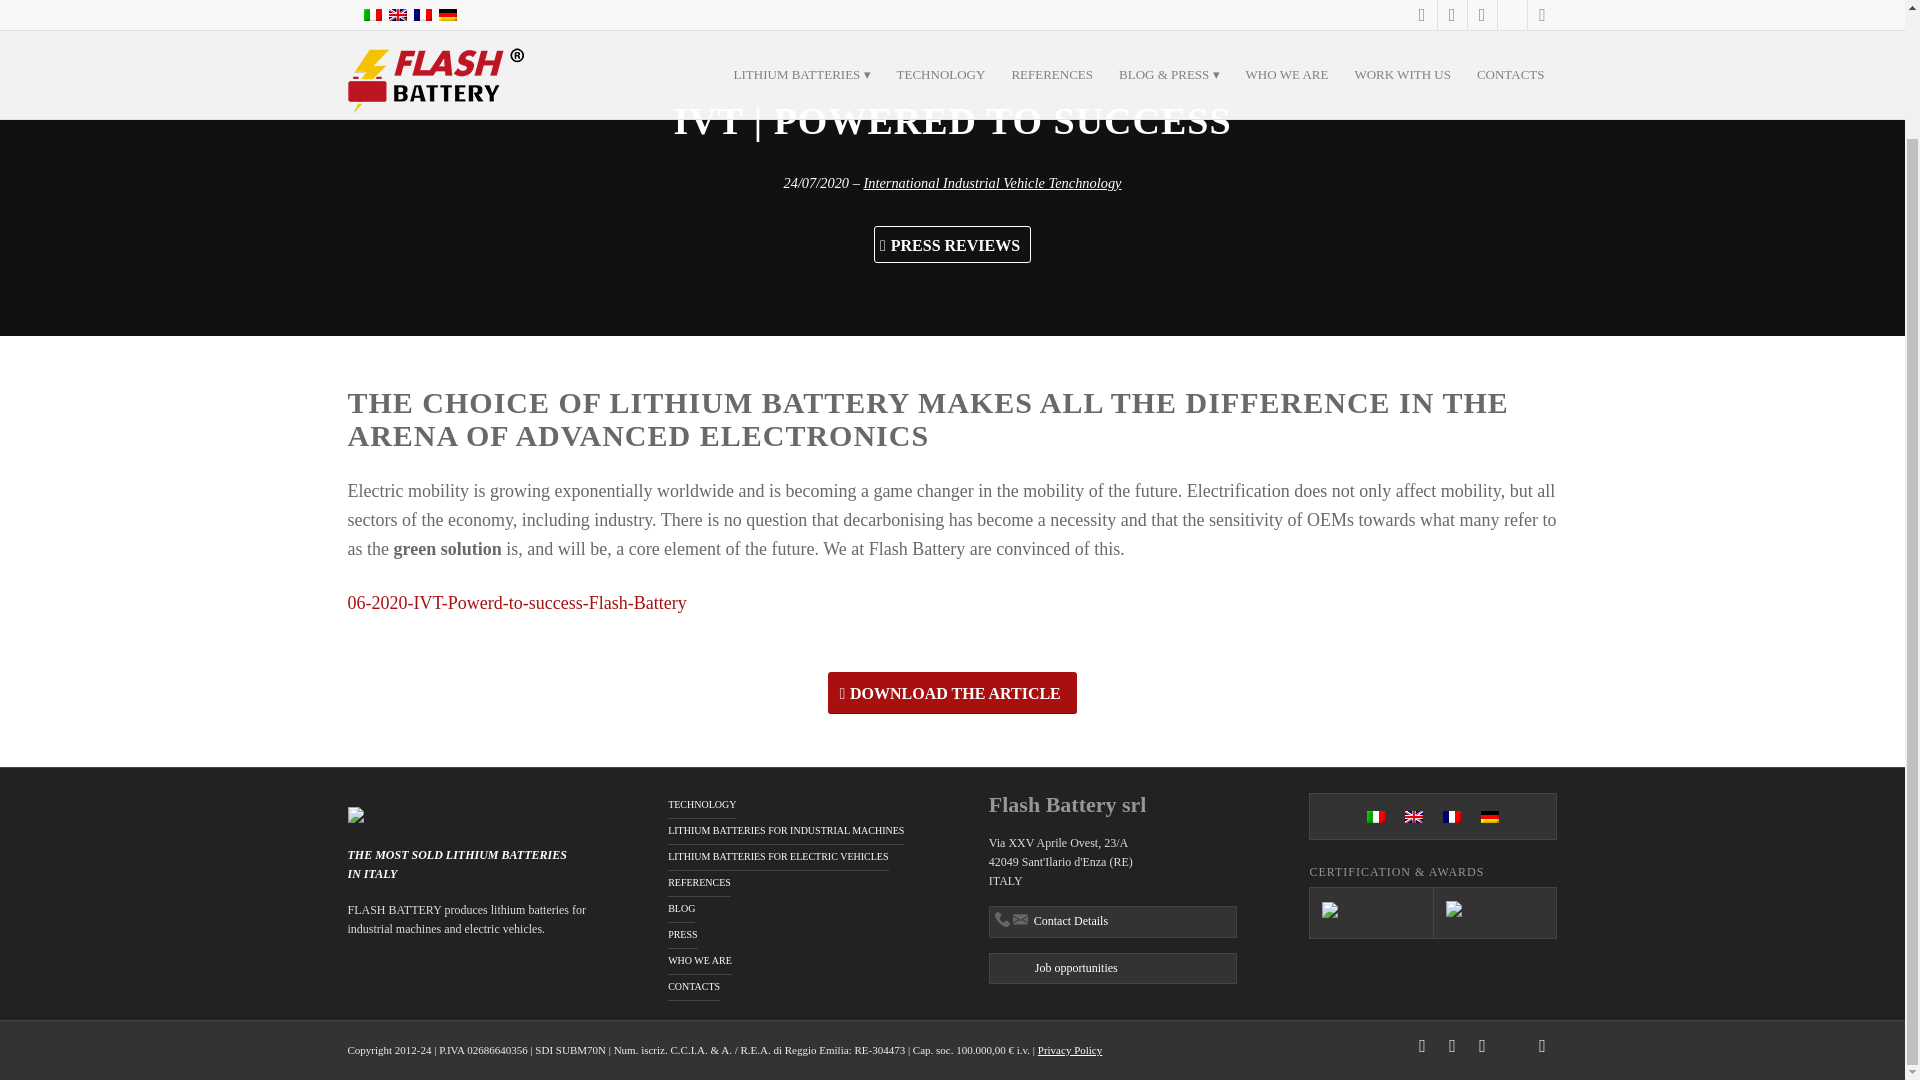  What do you see at coordinates (700, 962) in the screenshot?
I see `WHO WE ARE` at bounding box center [700, 962].